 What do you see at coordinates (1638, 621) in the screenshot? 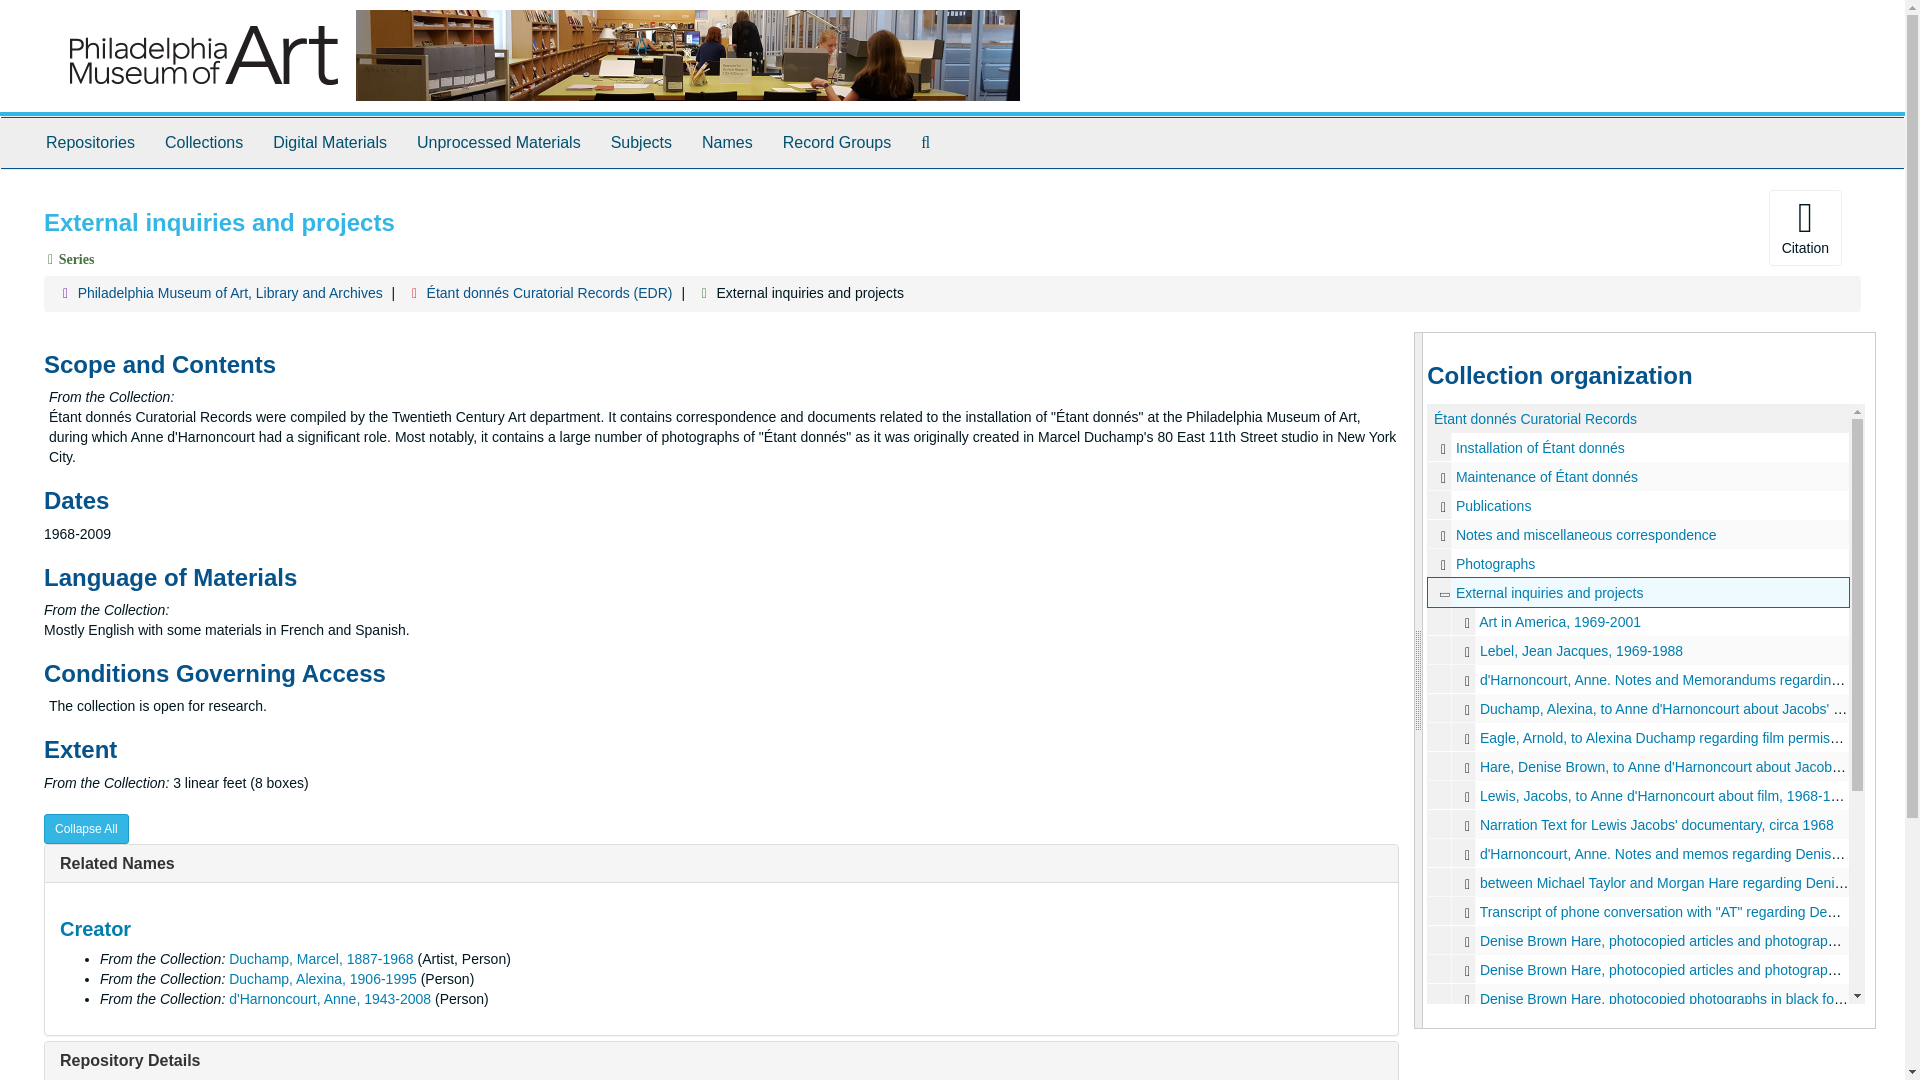
I see `Art in America` at bounding box center [1638, 621].